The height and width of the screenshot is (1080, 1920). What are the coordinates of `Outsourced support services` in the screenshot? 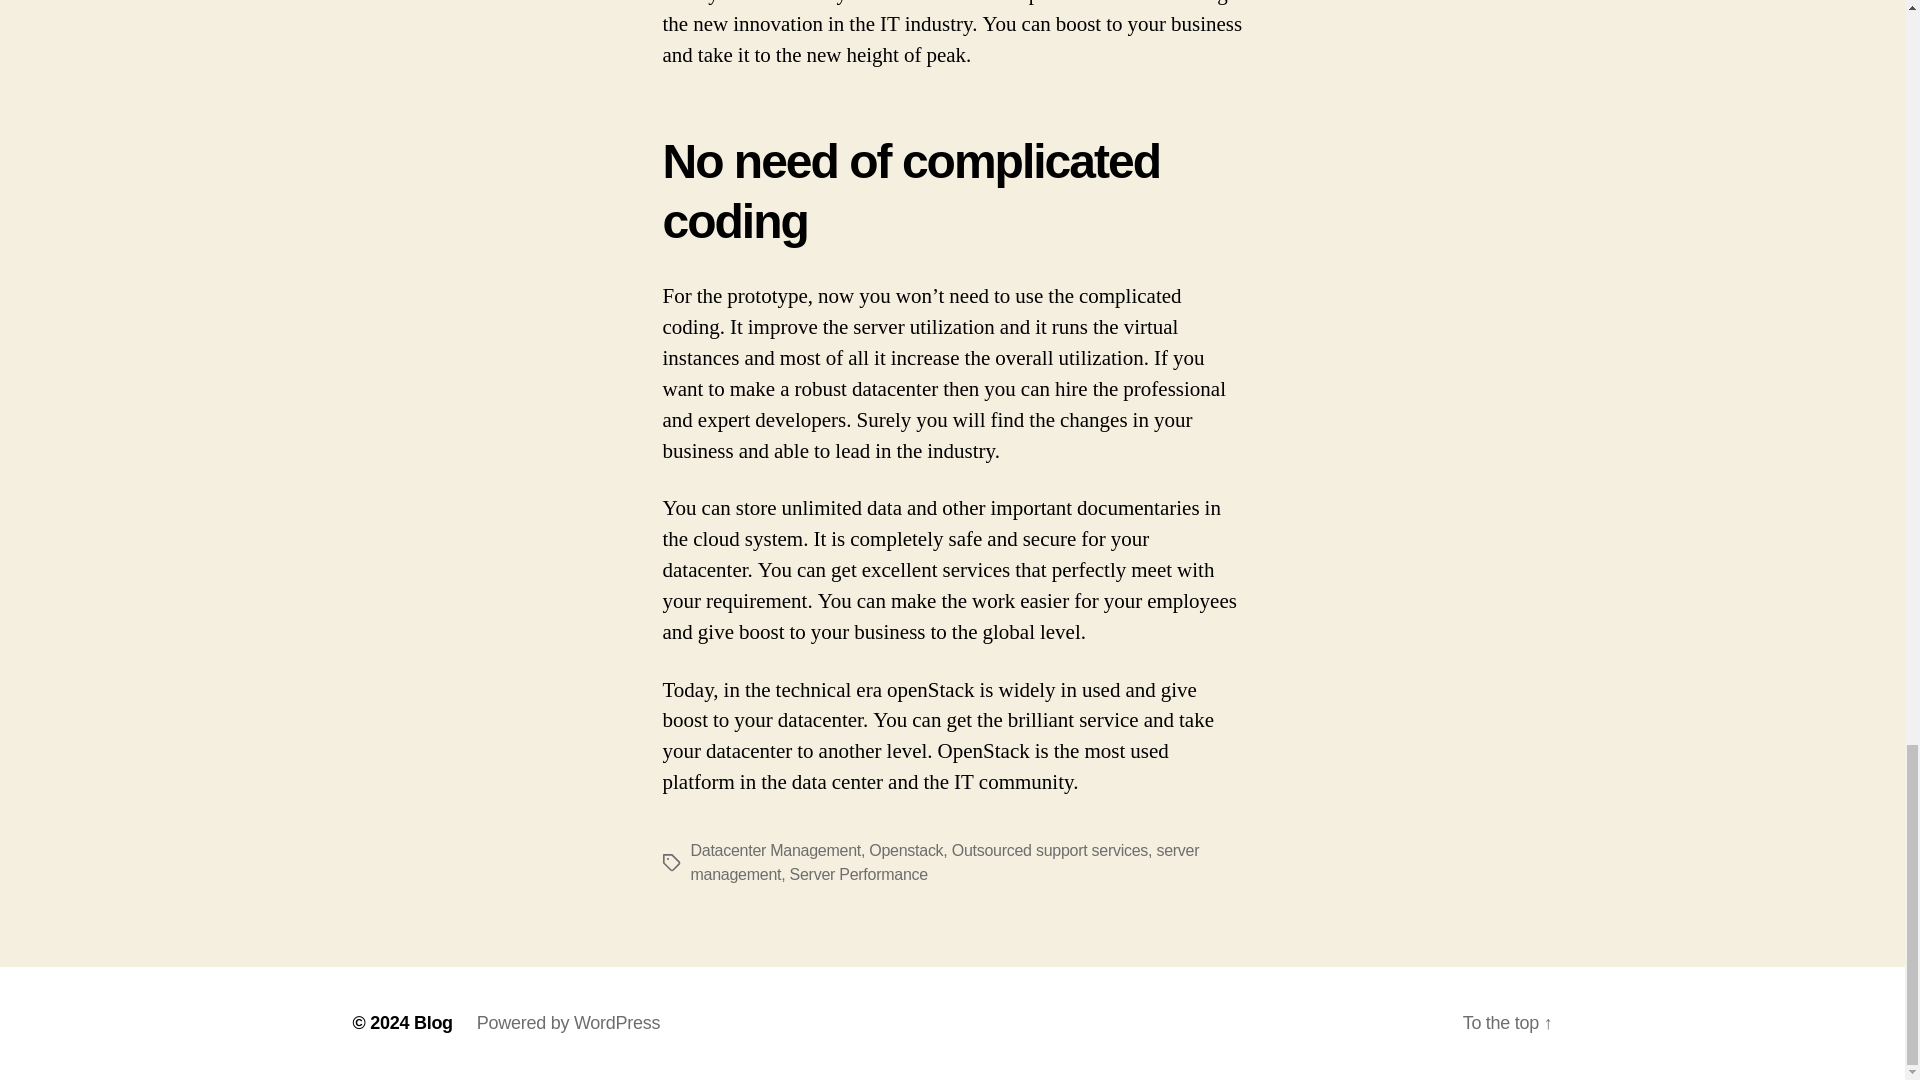 It's located at (1050, 850).